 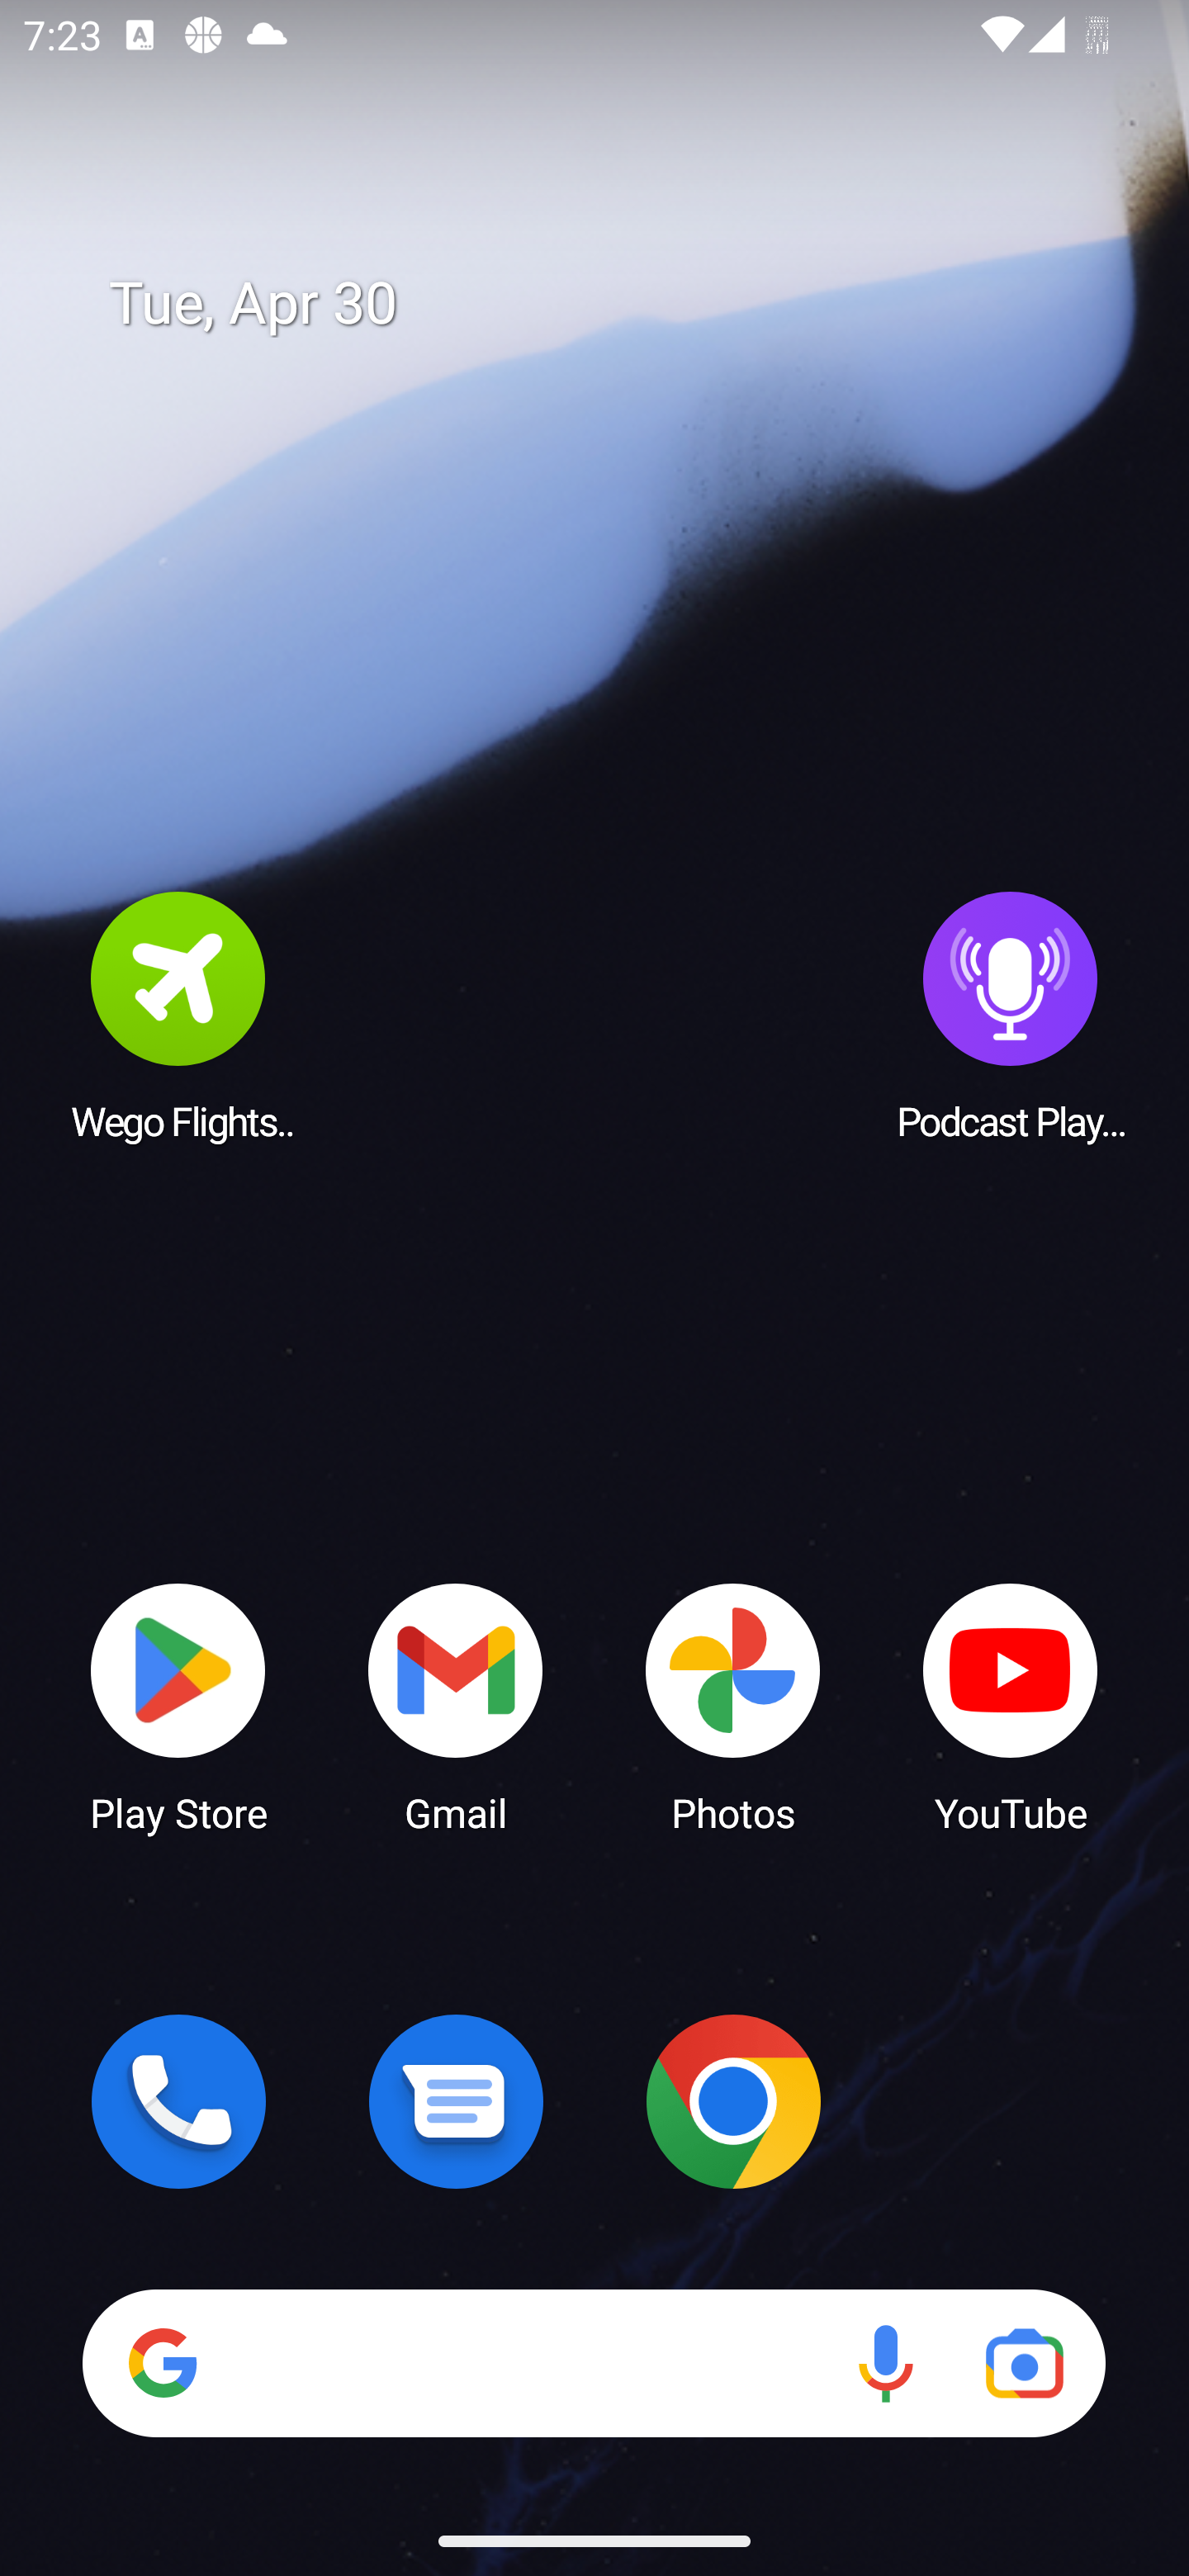 What do you see at coordinates (733, 2101) in the screenshot?
I see `Chrome` at bounding box center [733, 2101].